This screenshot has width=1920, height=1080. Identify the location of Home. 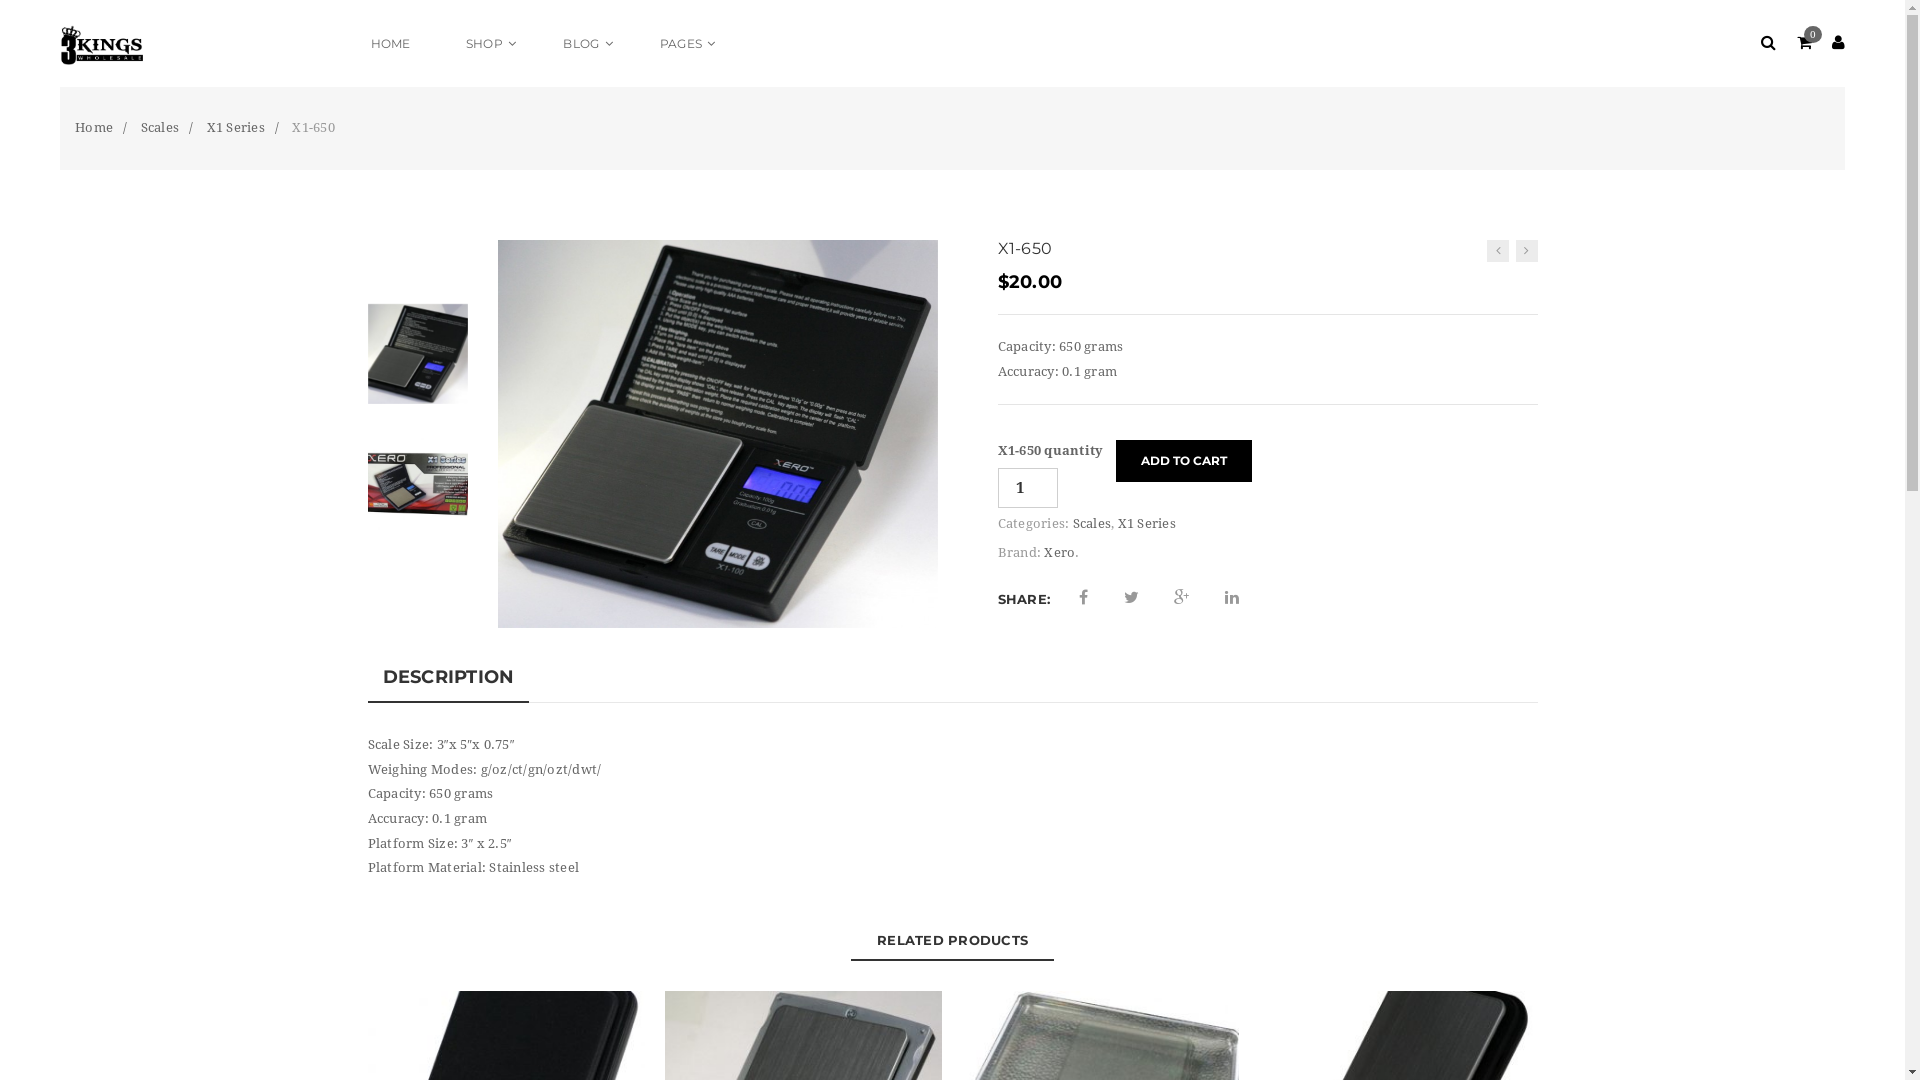
(94, 128).